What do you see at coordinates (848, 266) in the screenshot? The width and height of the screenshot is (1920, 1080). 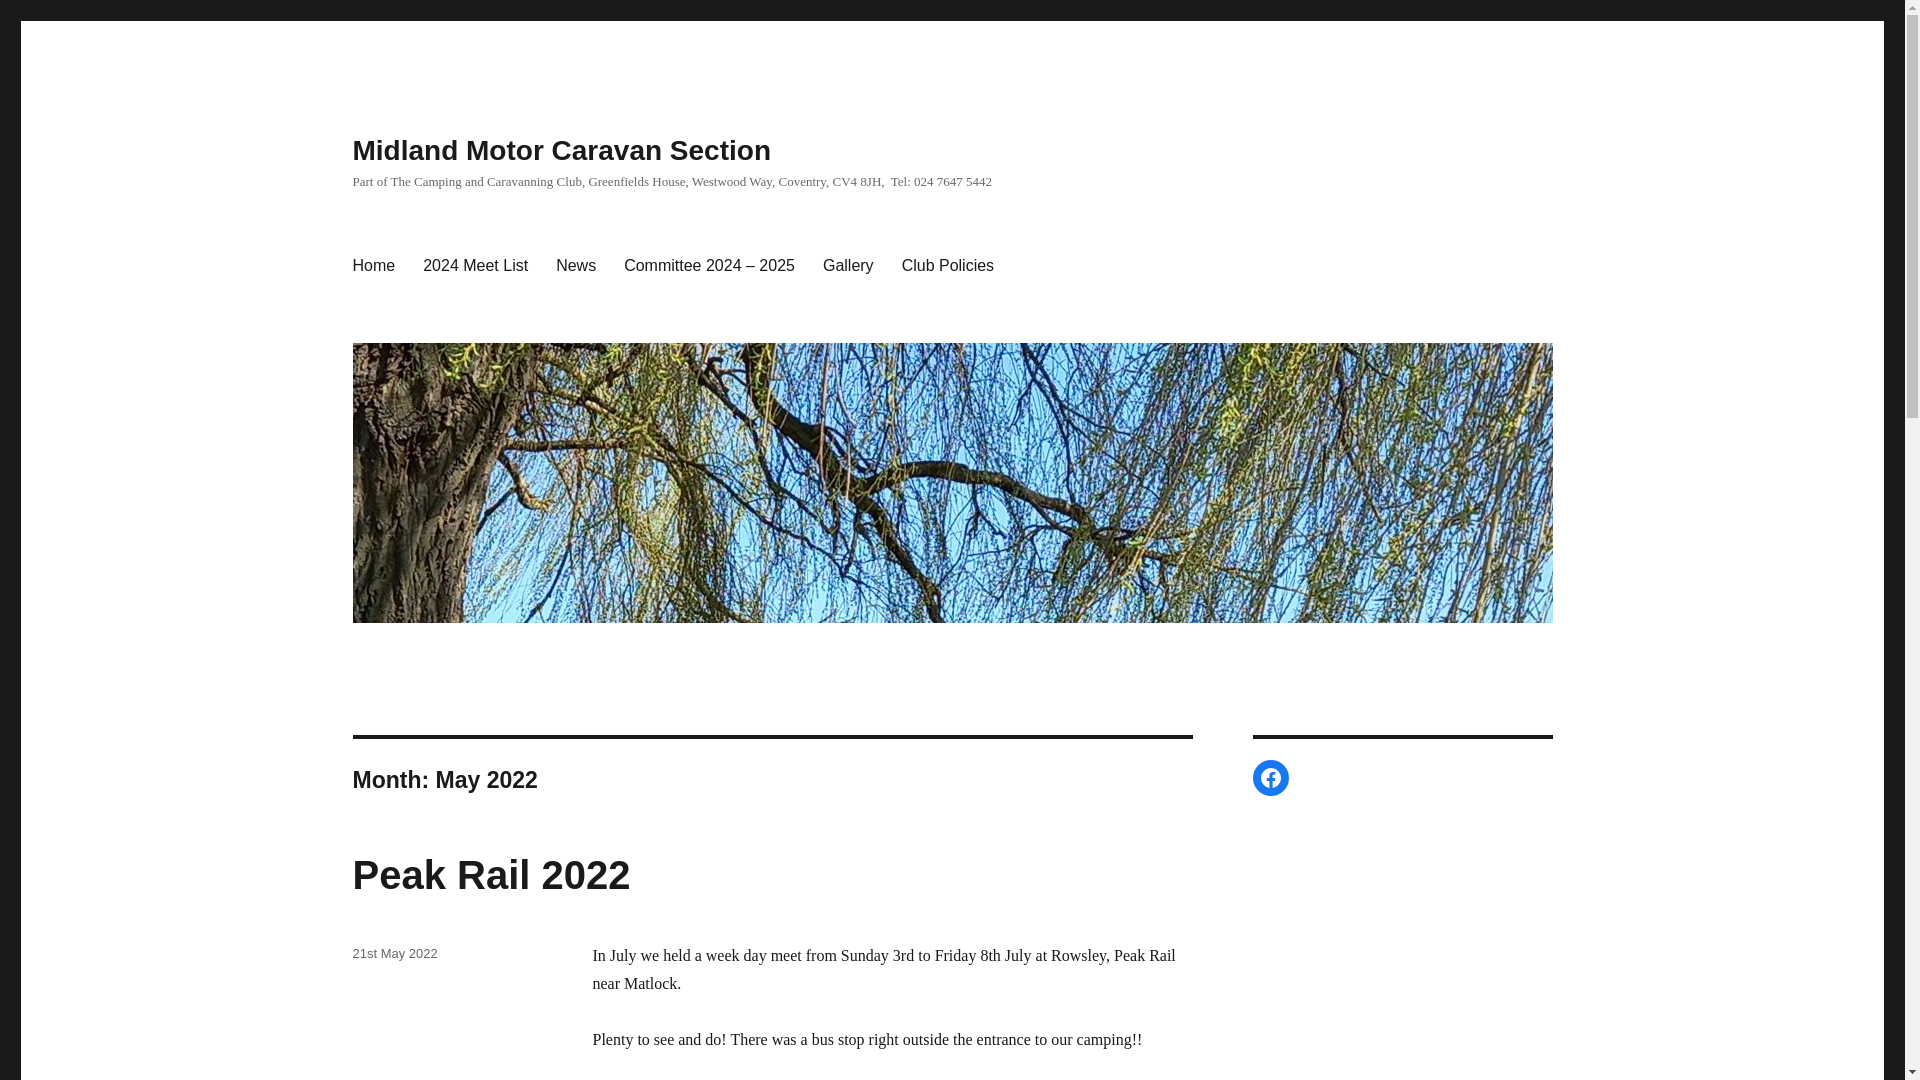 I see `Gallery` at bounding box center [848, 266].